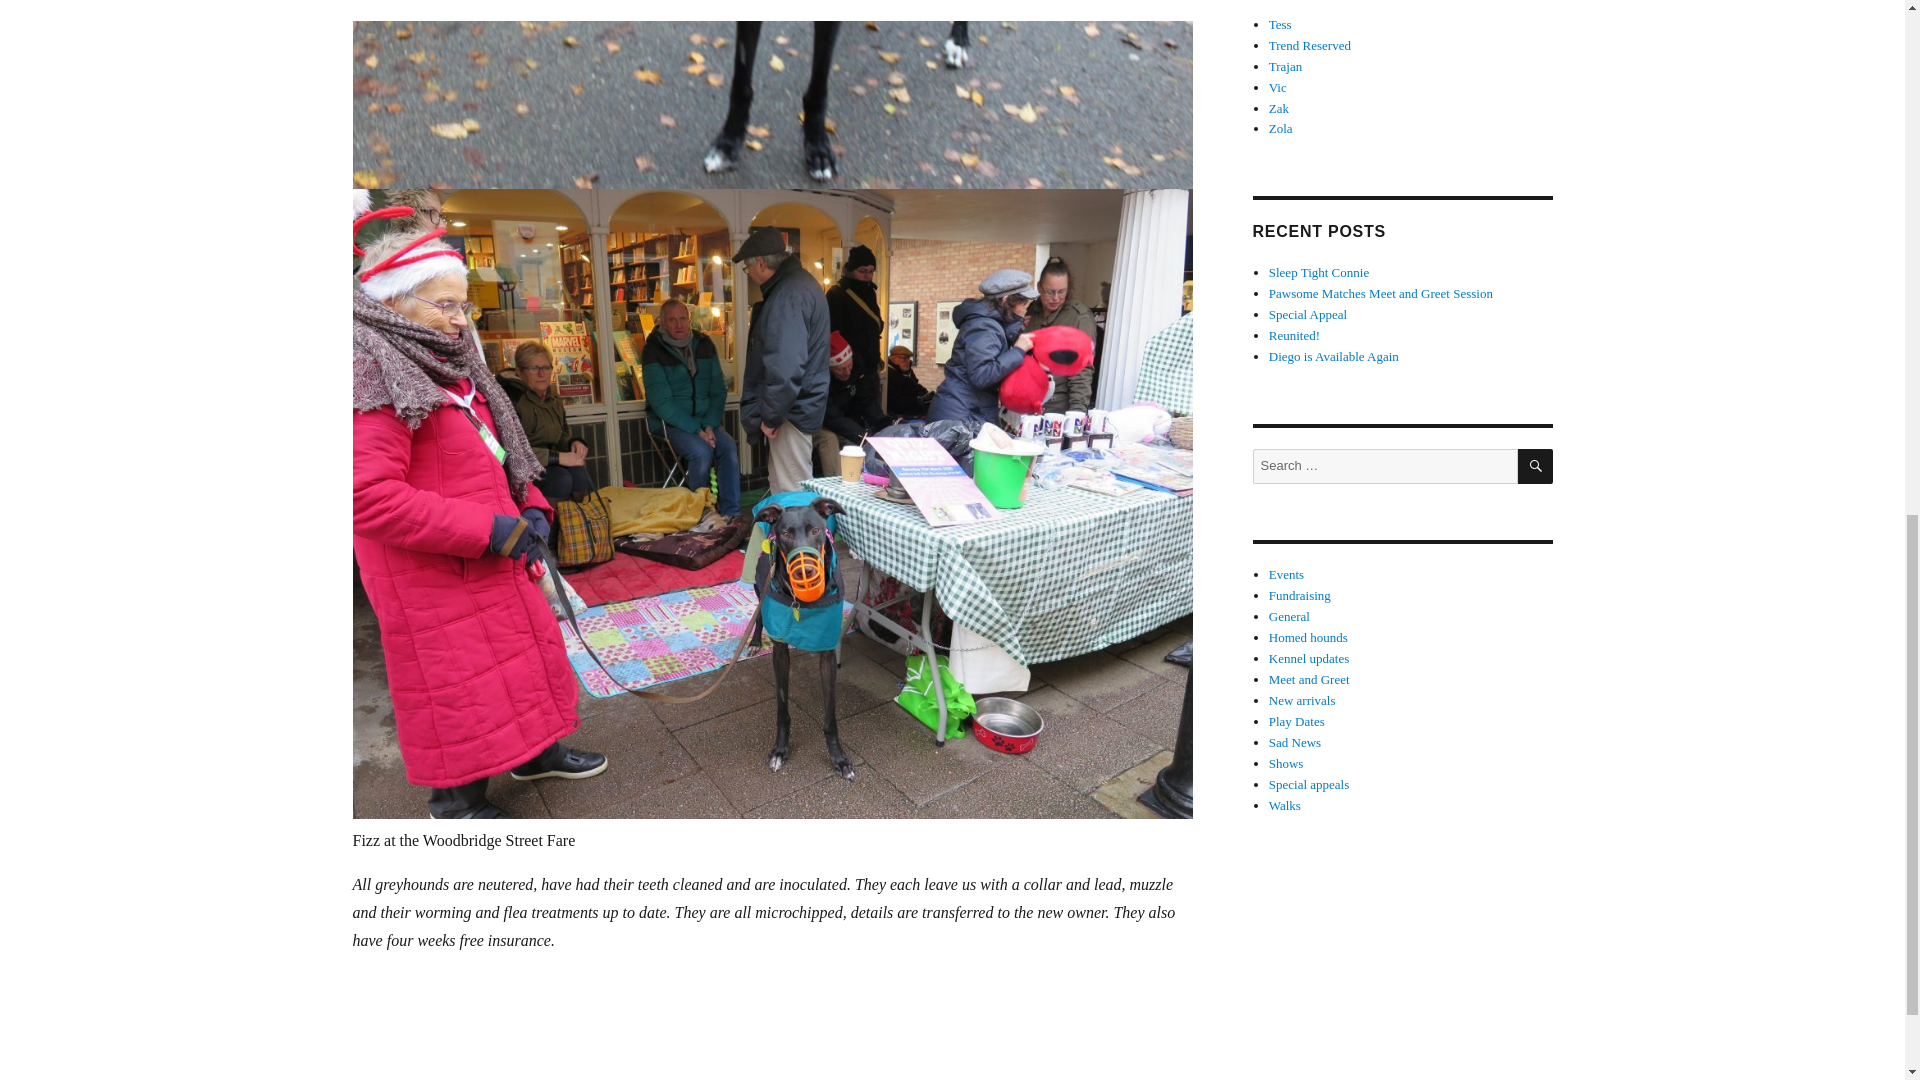  What do you see at coordinates (1287, 5) in the screenshot?
I see `Sparky` at bounding box center [1287, 5].